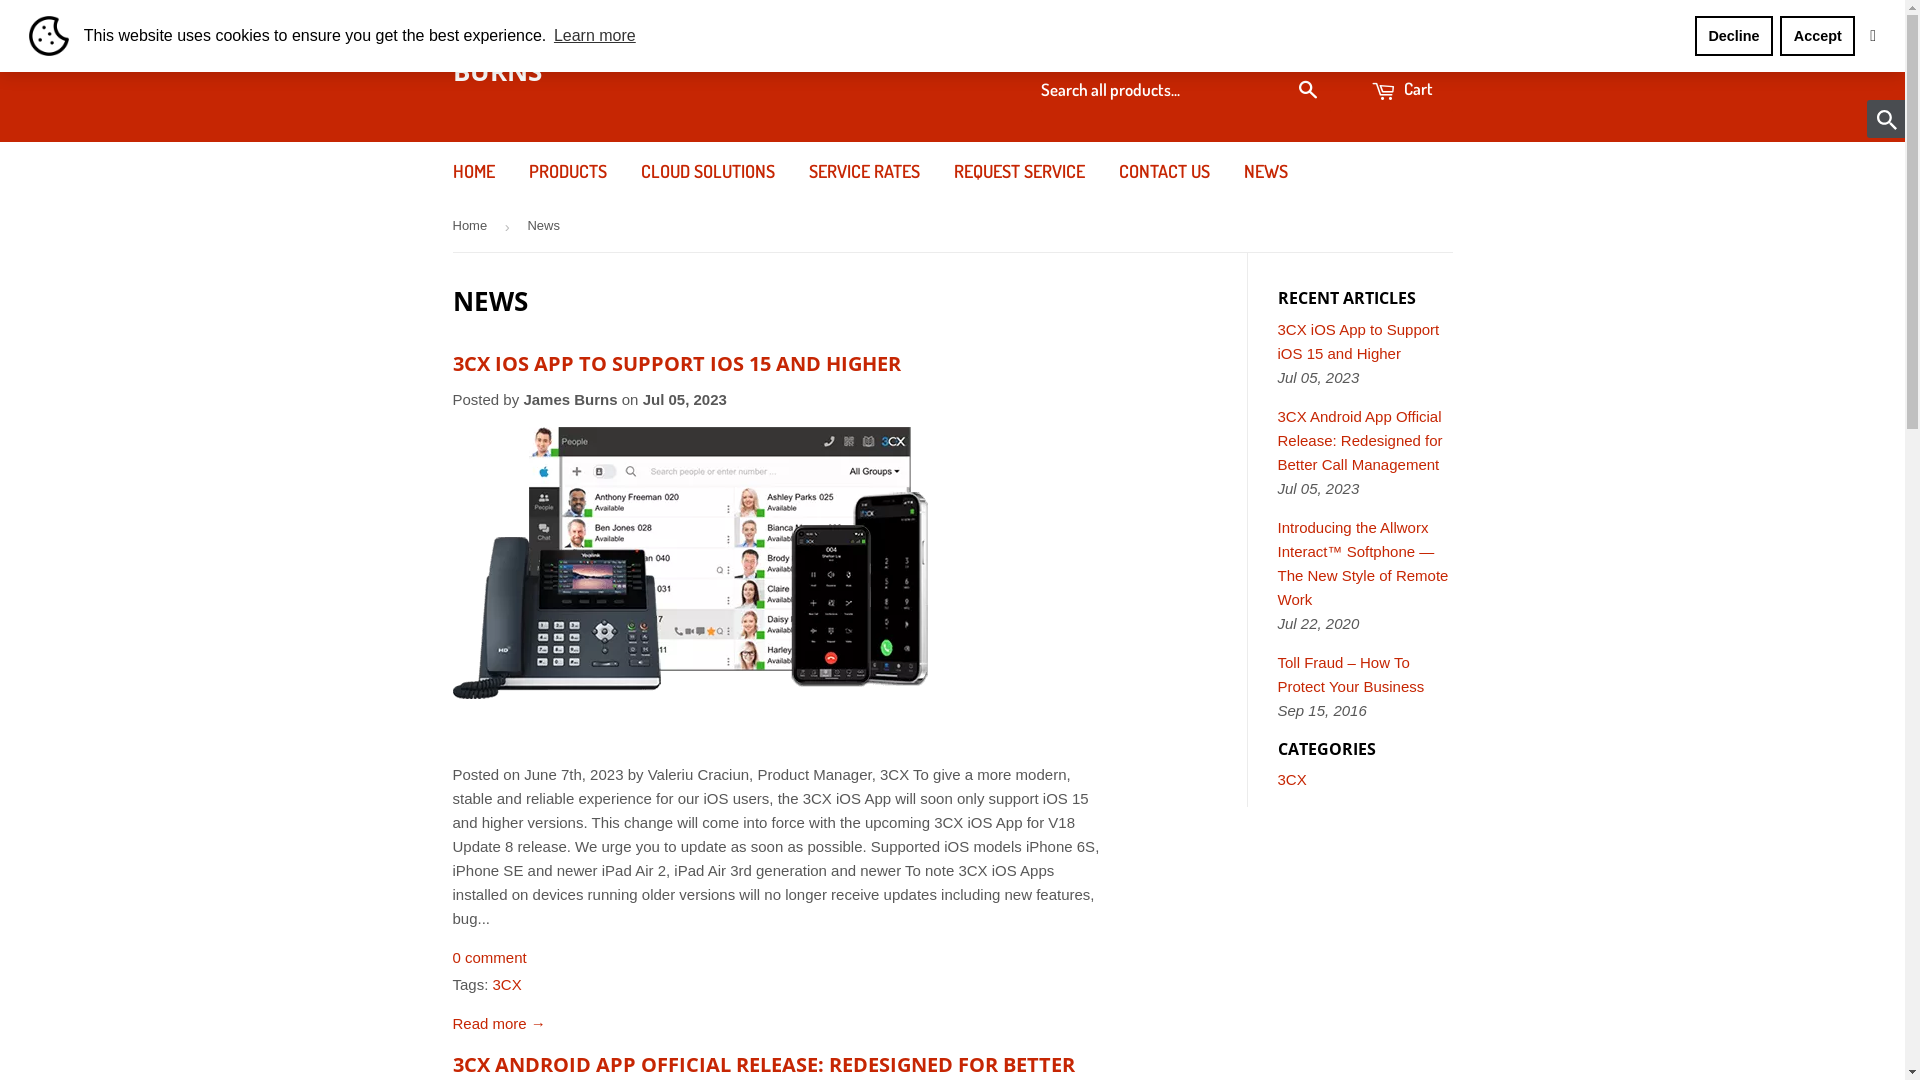 Image resolution: width=1920 pixels, height=1080 pixels. I want to click on REQUEST SERVICE, so click(1018, 172).